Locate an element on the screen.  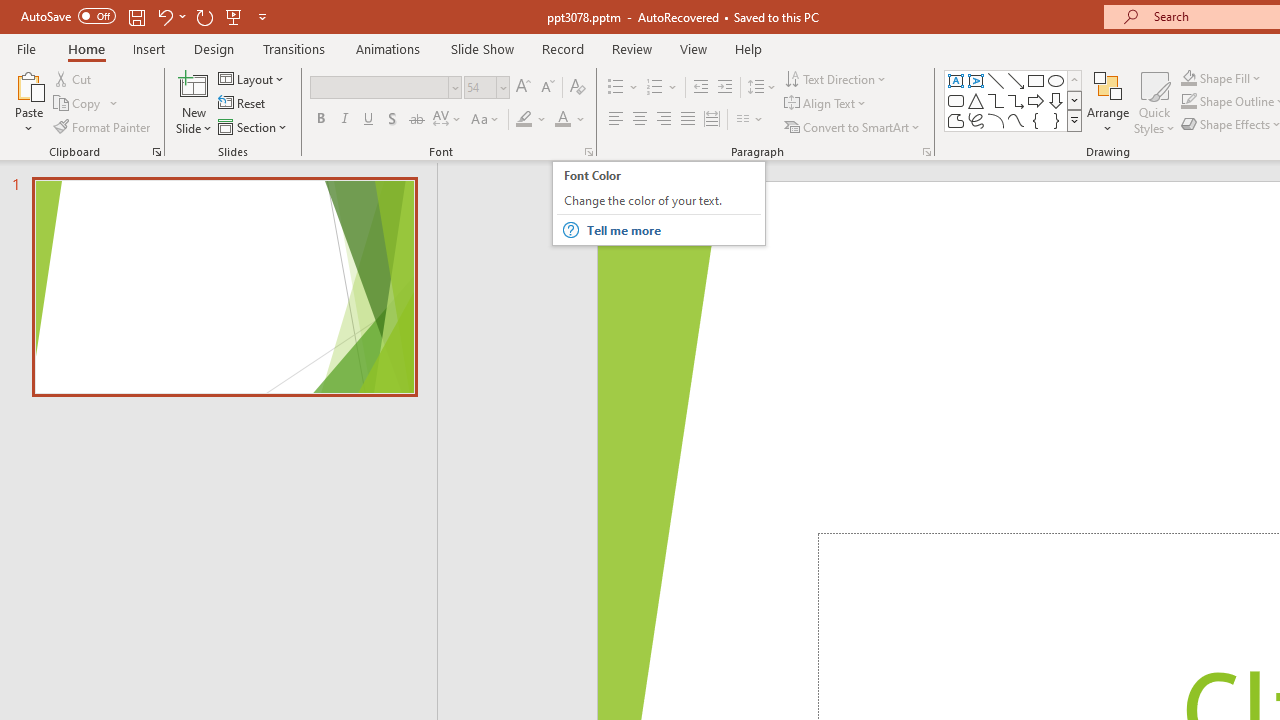
Left Brace is located at coordinates (1036, 120).